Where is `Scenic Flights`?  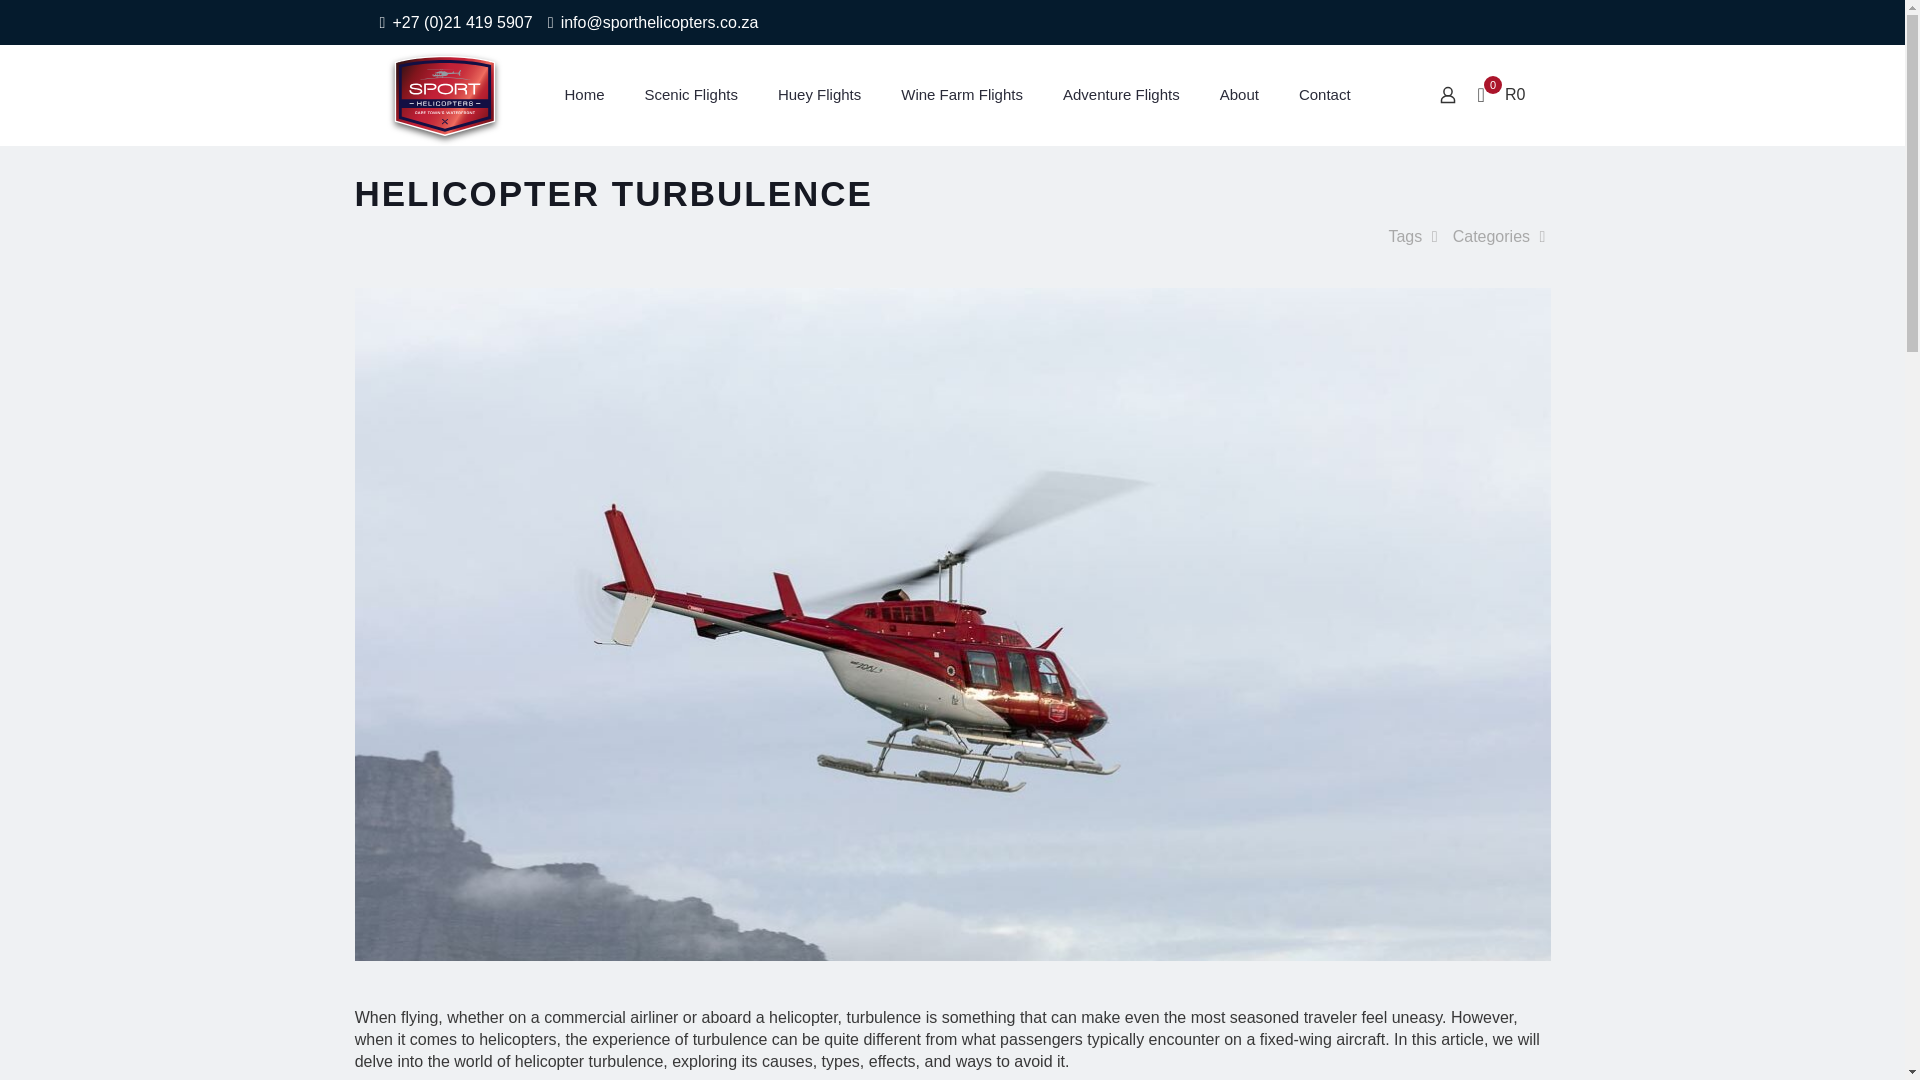 Scenic Flights is located at coordinates (692, 94).